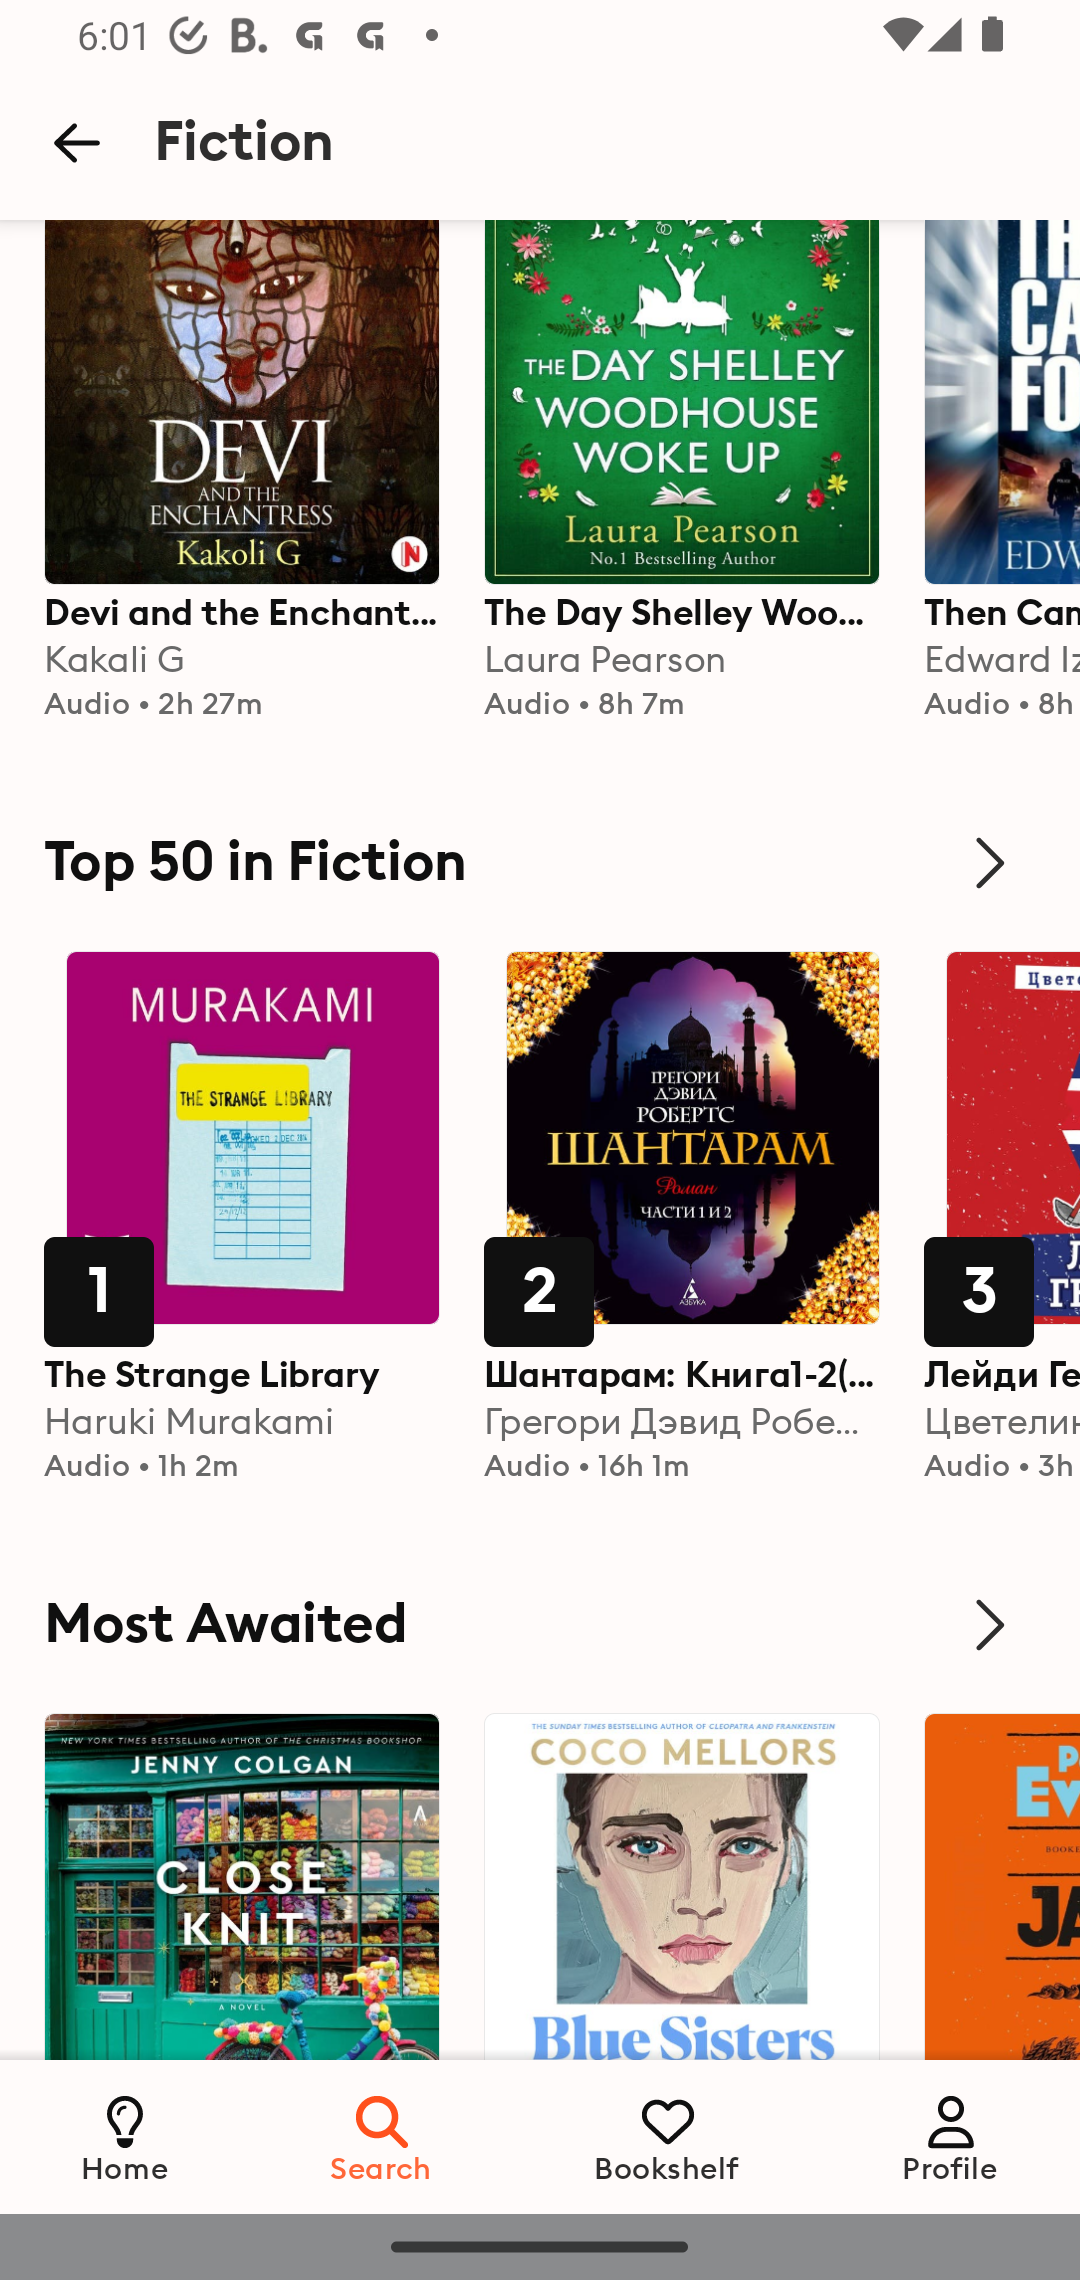  What do you see at coordinates (382, 2136) in the screenshot?
I see `Search` at bounding box center [382, 2136].